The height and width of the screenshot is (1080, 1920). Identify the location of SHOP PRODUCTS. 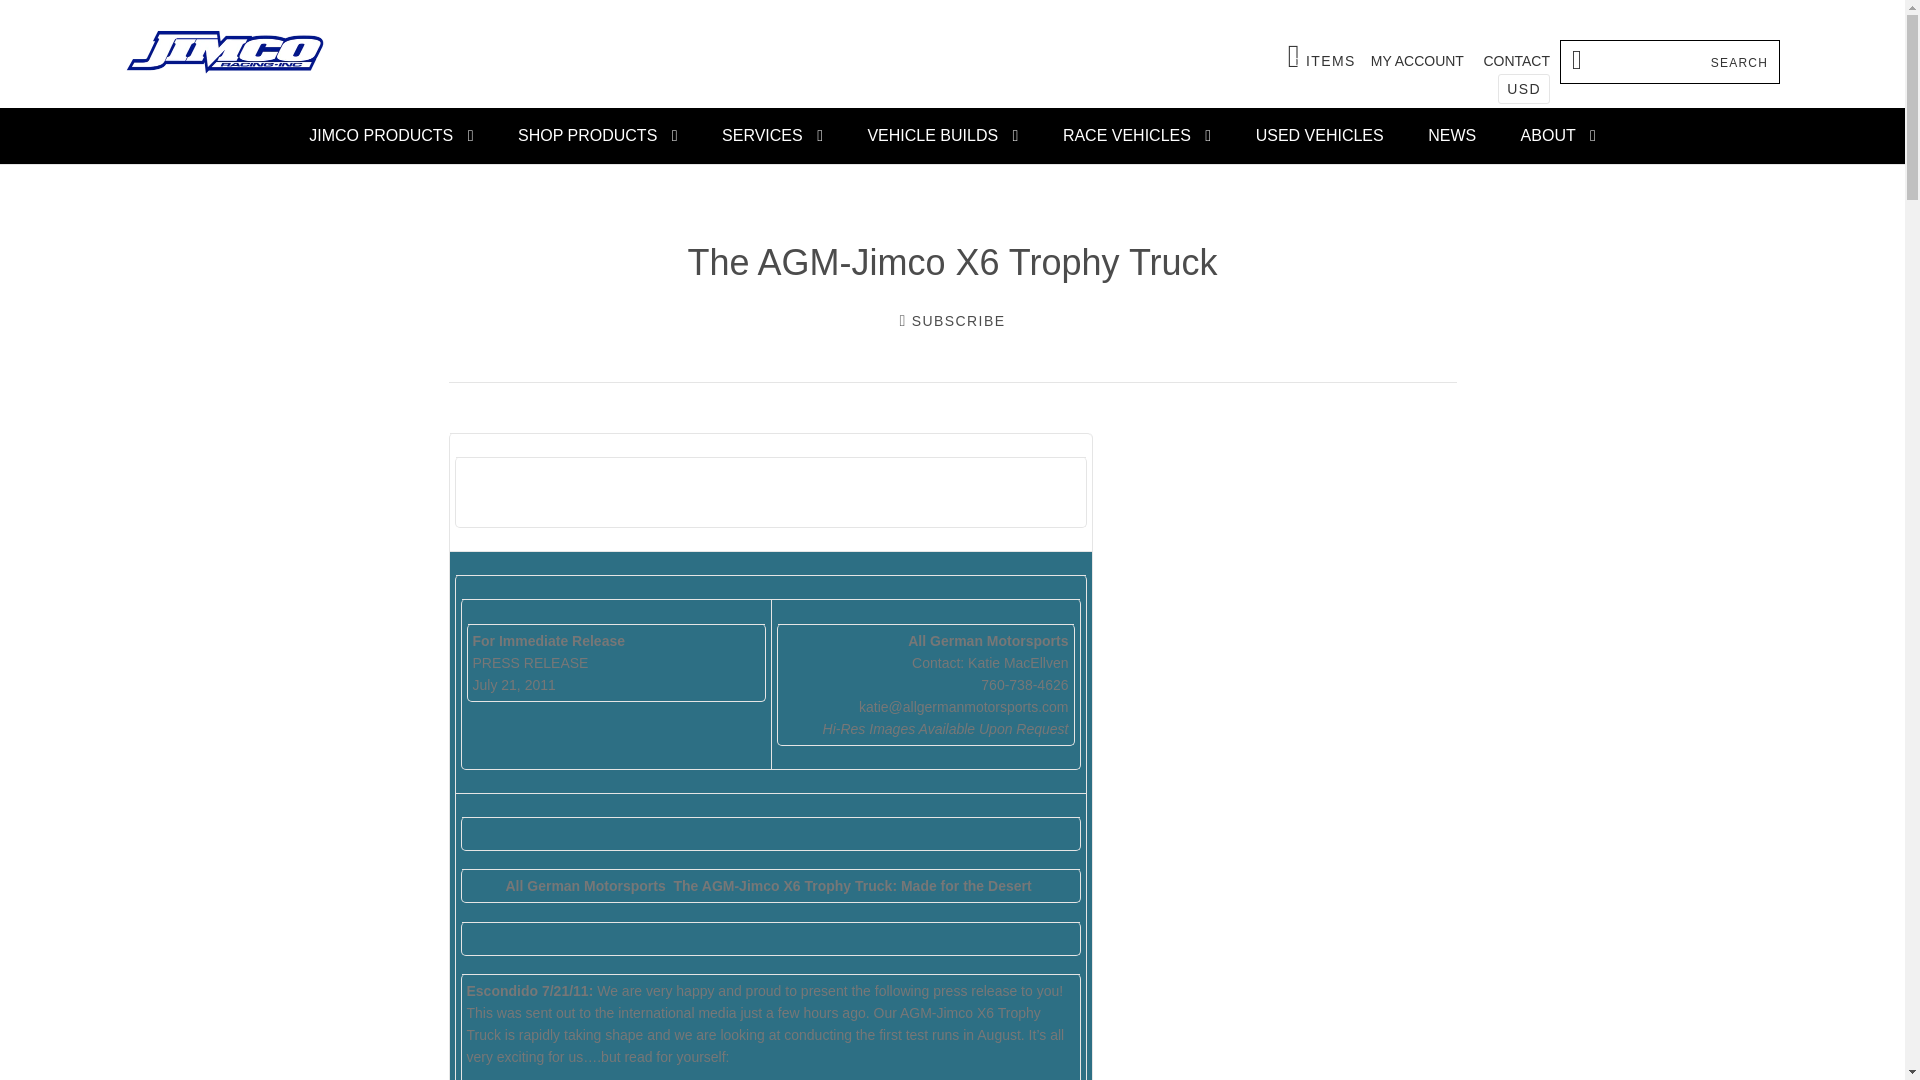
(1322, 56).